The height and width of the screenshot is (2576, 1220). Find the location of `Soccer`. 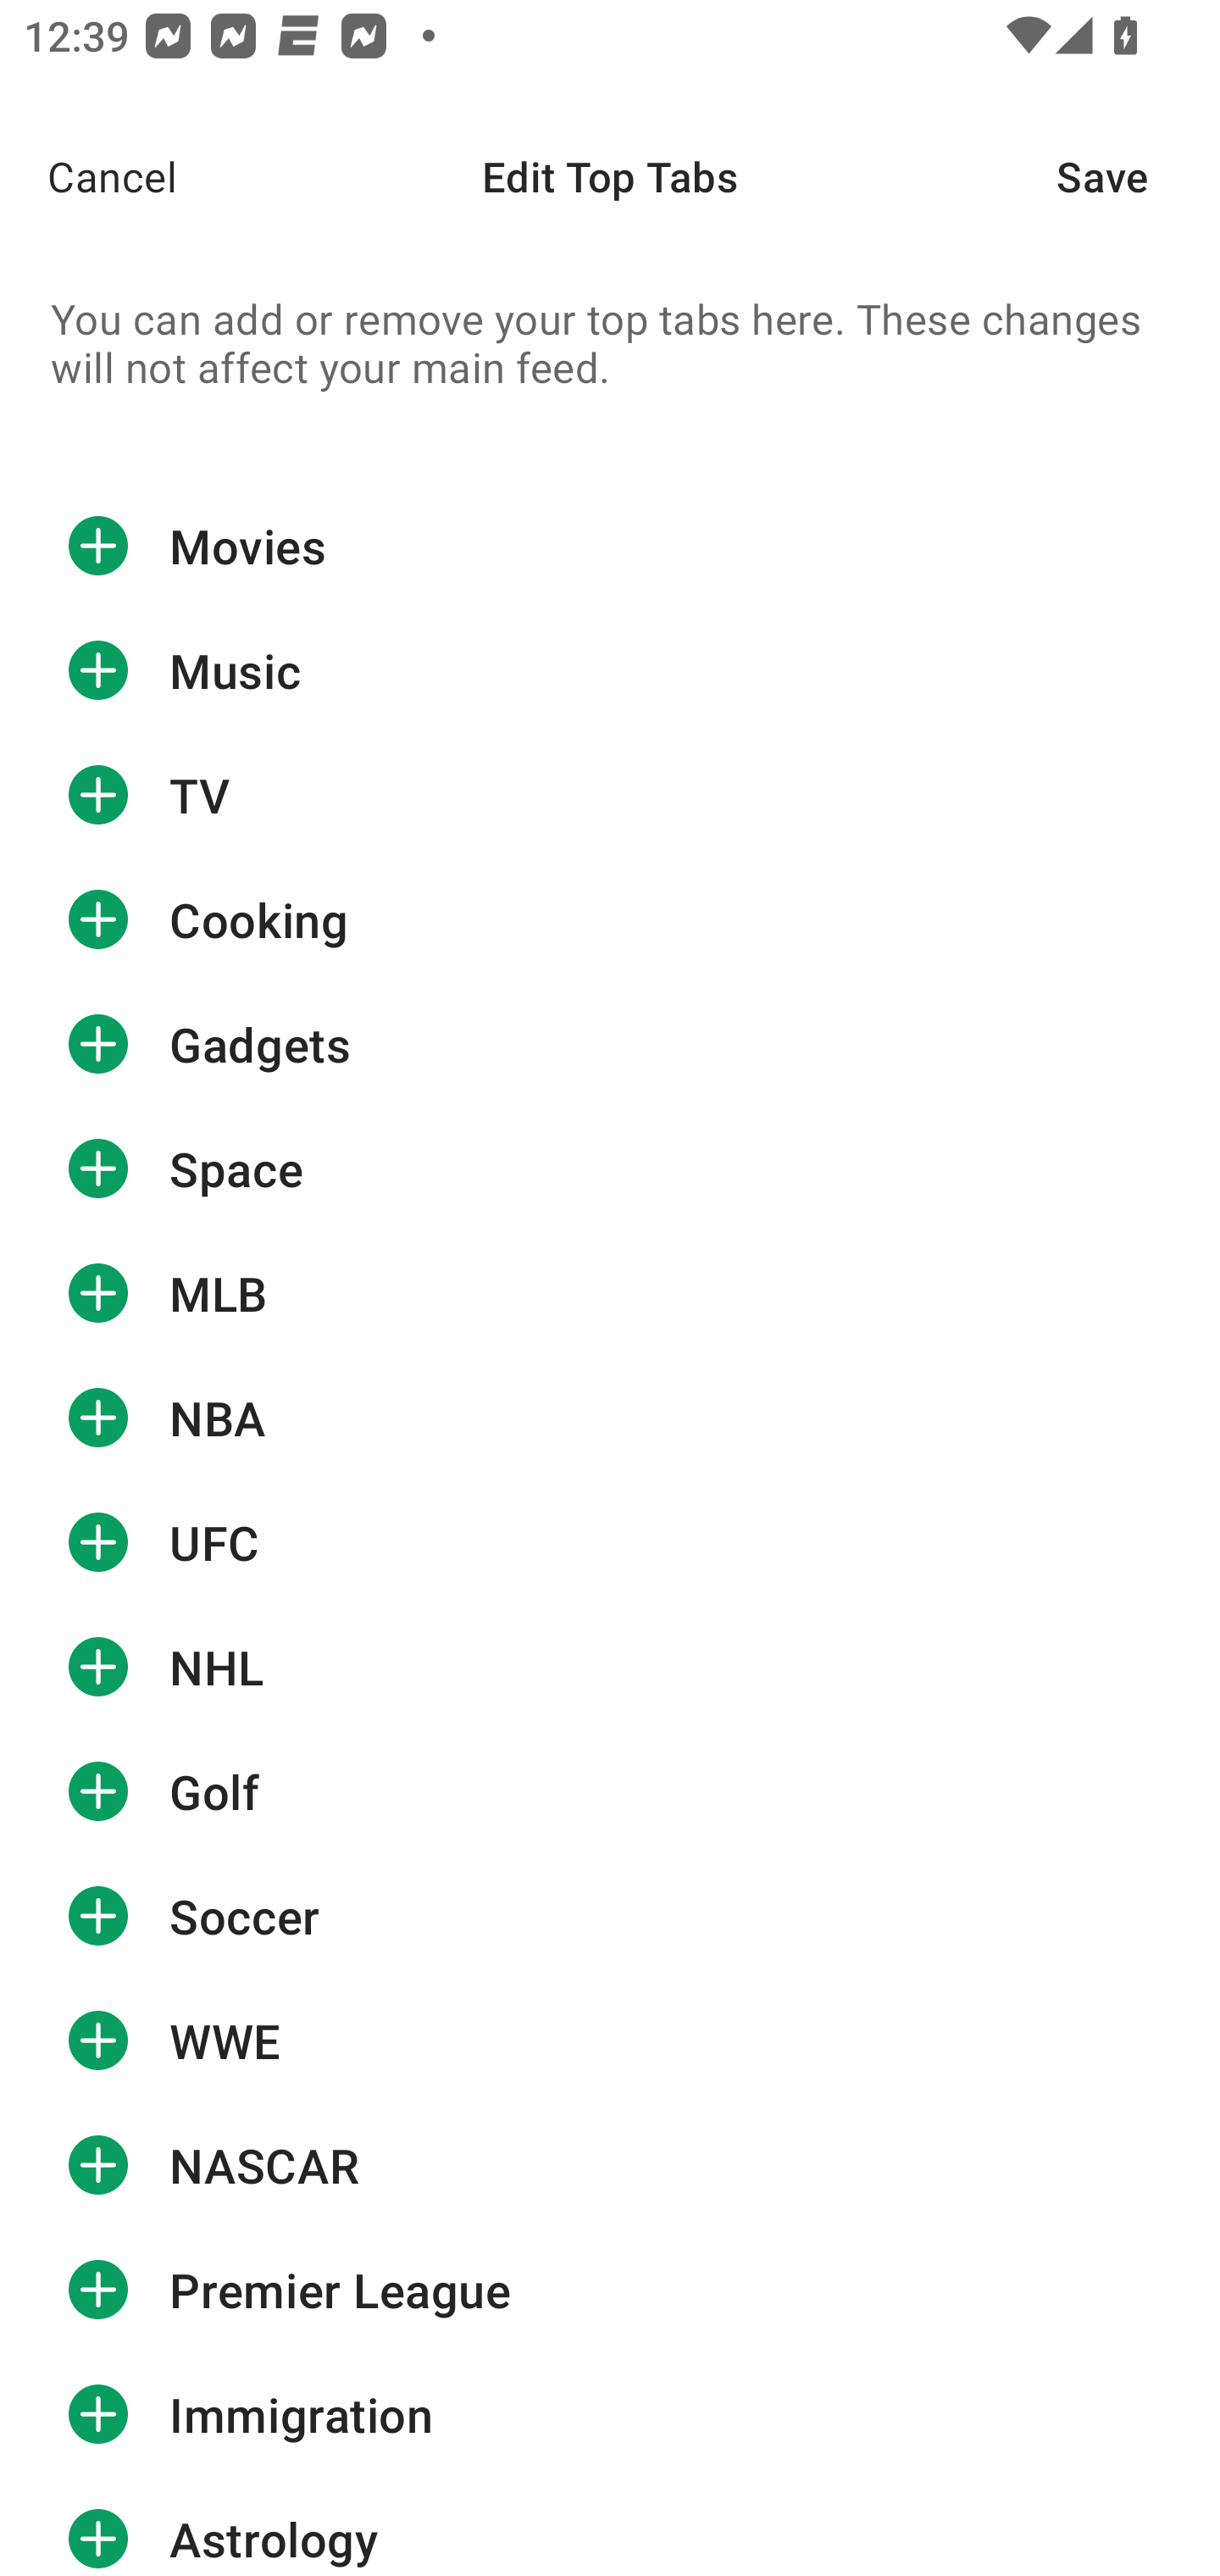

Soccer is located at coordinates (610, 1916).